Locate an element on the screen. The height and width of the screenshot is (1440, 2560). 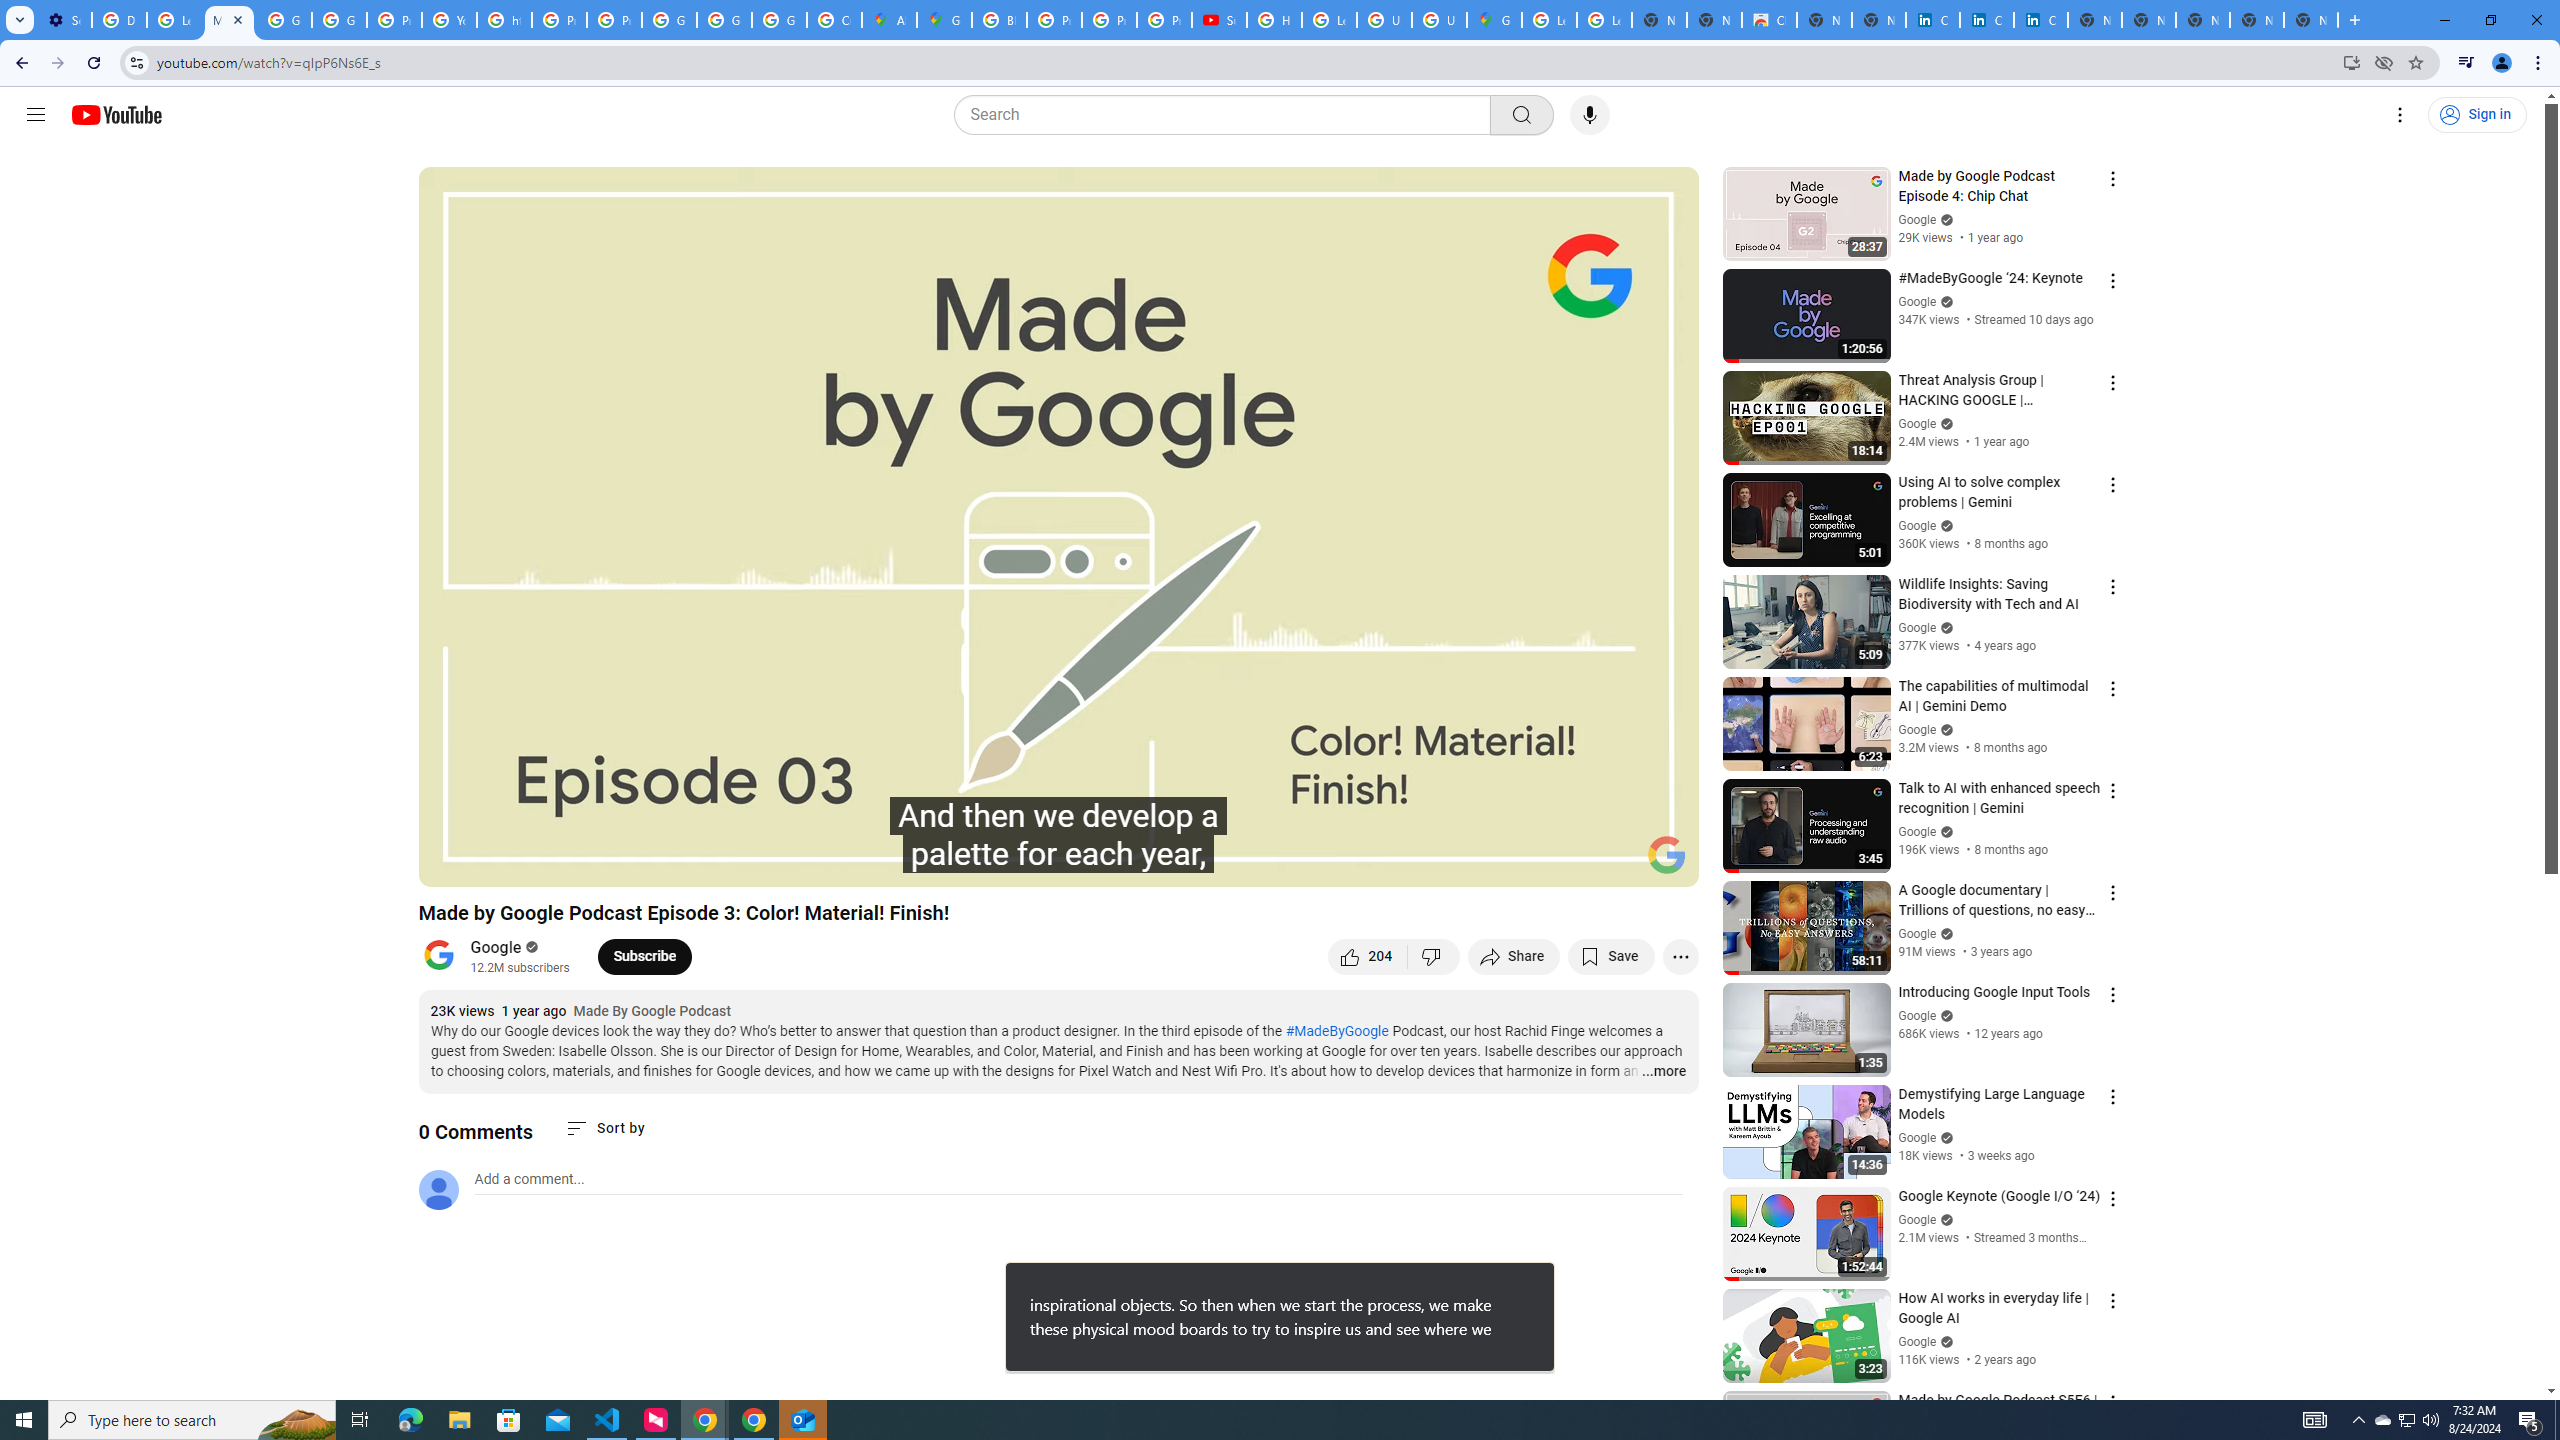
...more is located at coordinates (1664, 1072).